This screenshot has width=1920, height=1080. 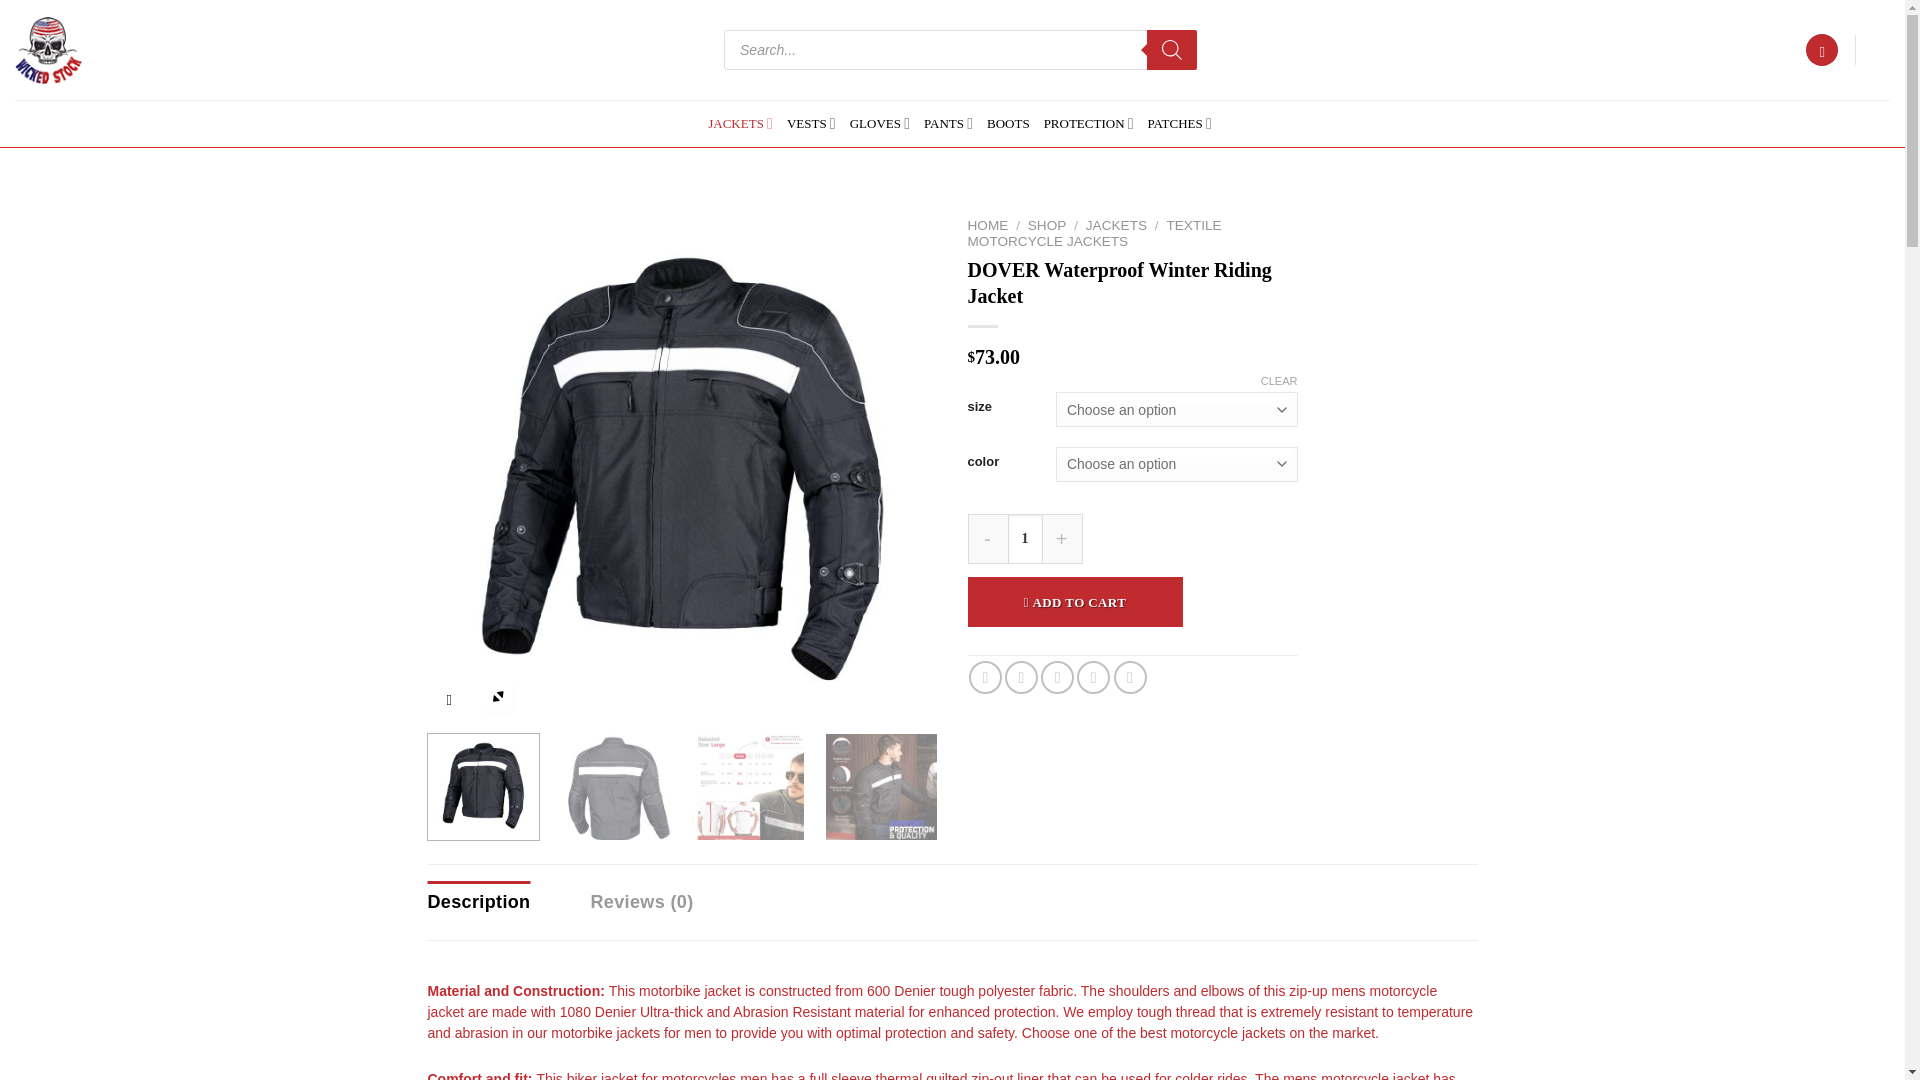 I want to click on Zoom, so click(x=498, y=698).